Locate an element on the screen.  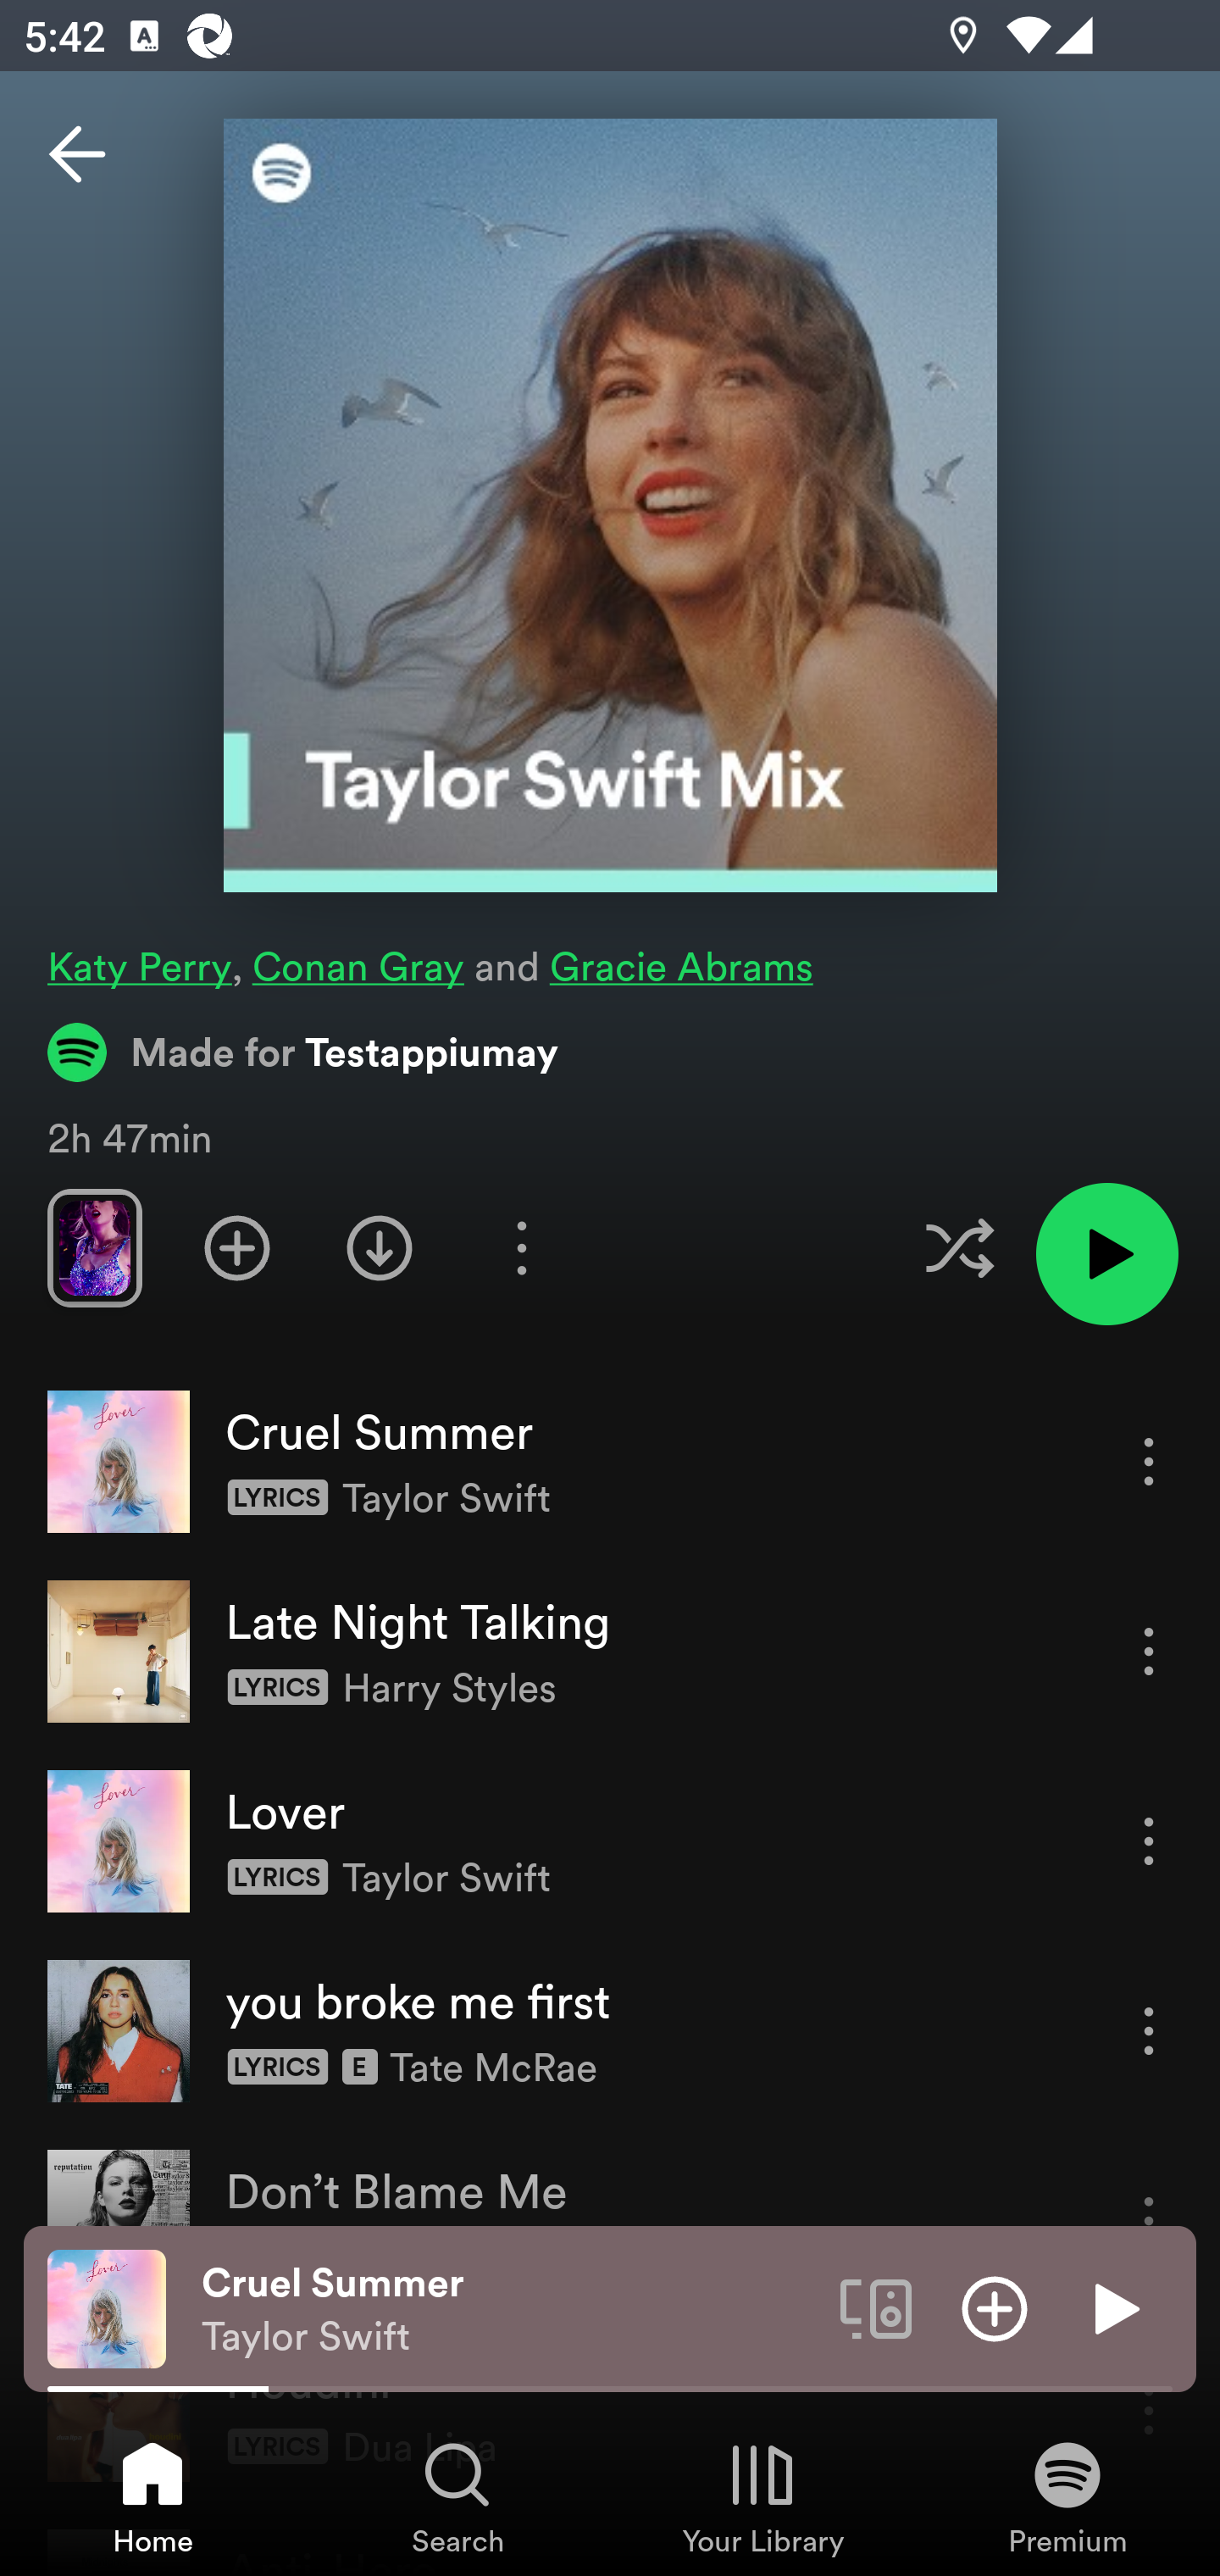
Download is located at coordinates (380, 1247).